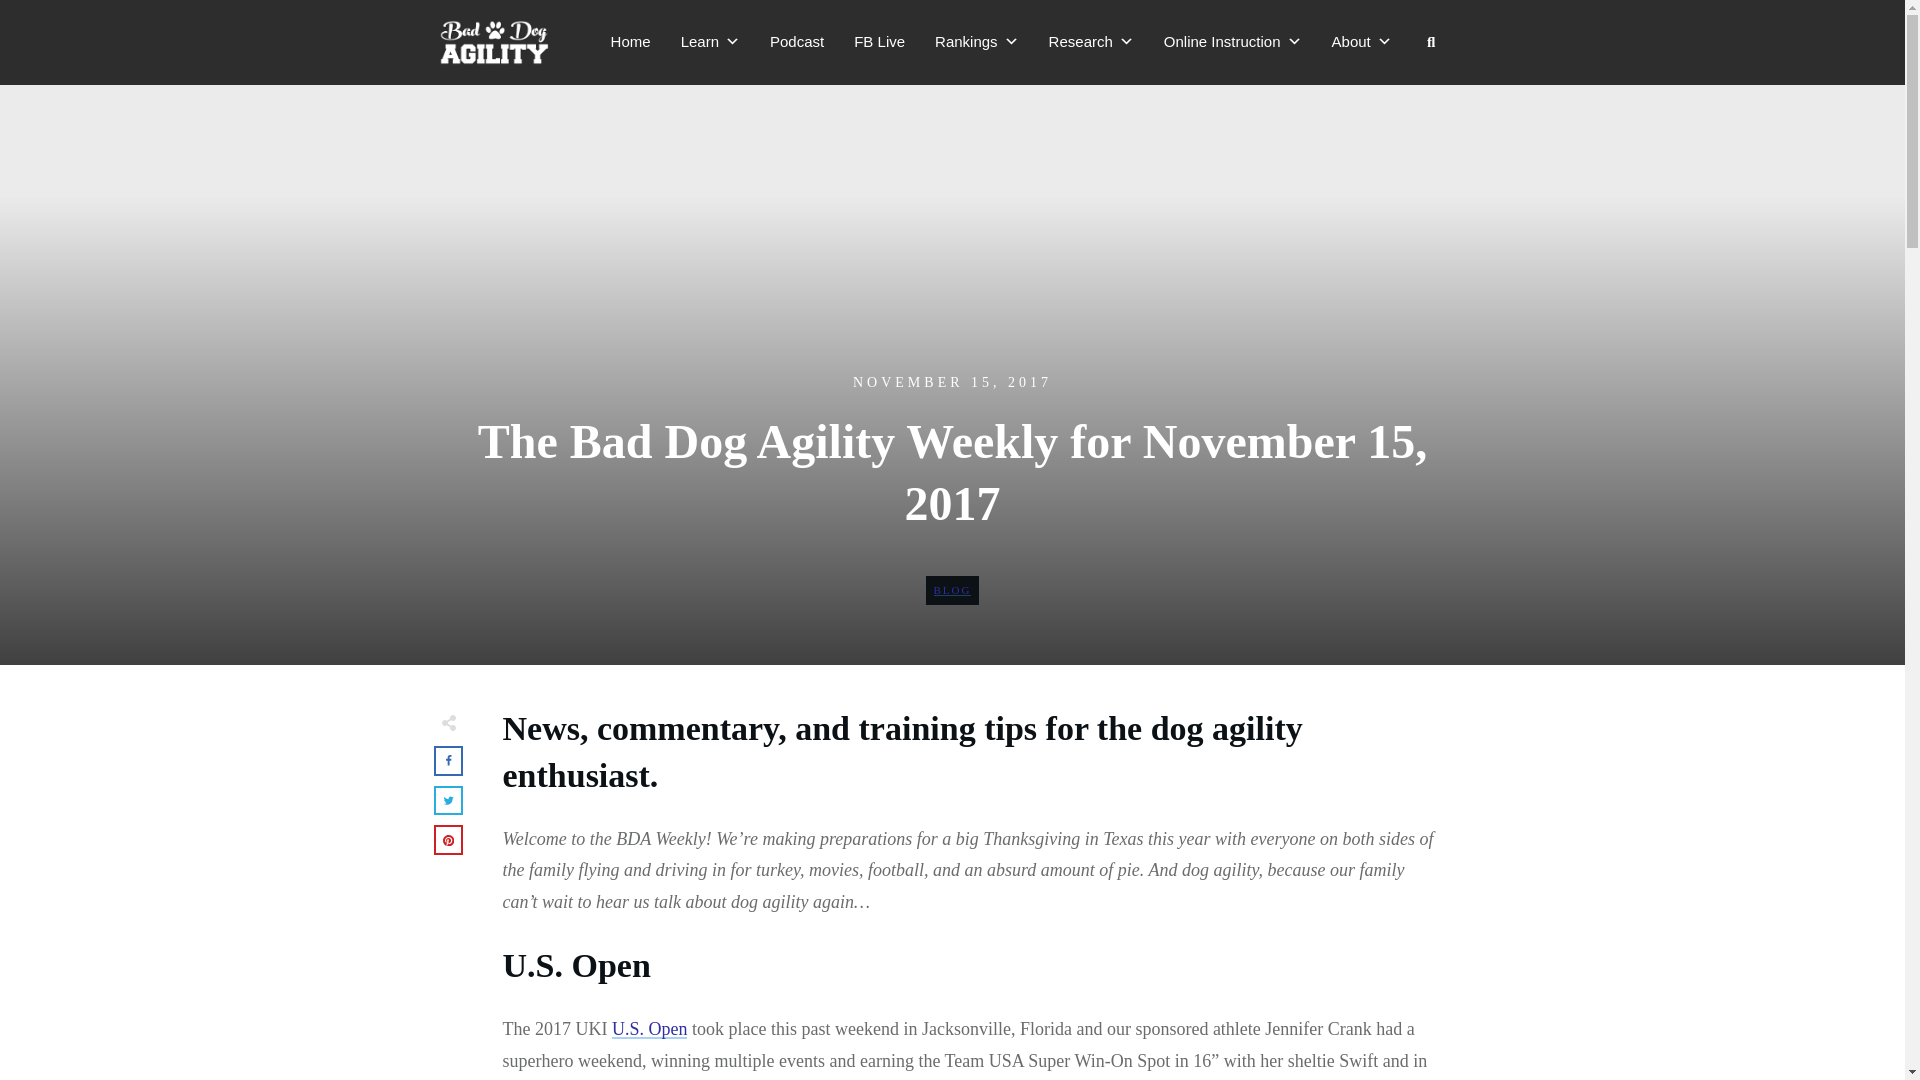  Describe the element at coordinates (1091, 41) in the screenshot. I see `Research` at that location.